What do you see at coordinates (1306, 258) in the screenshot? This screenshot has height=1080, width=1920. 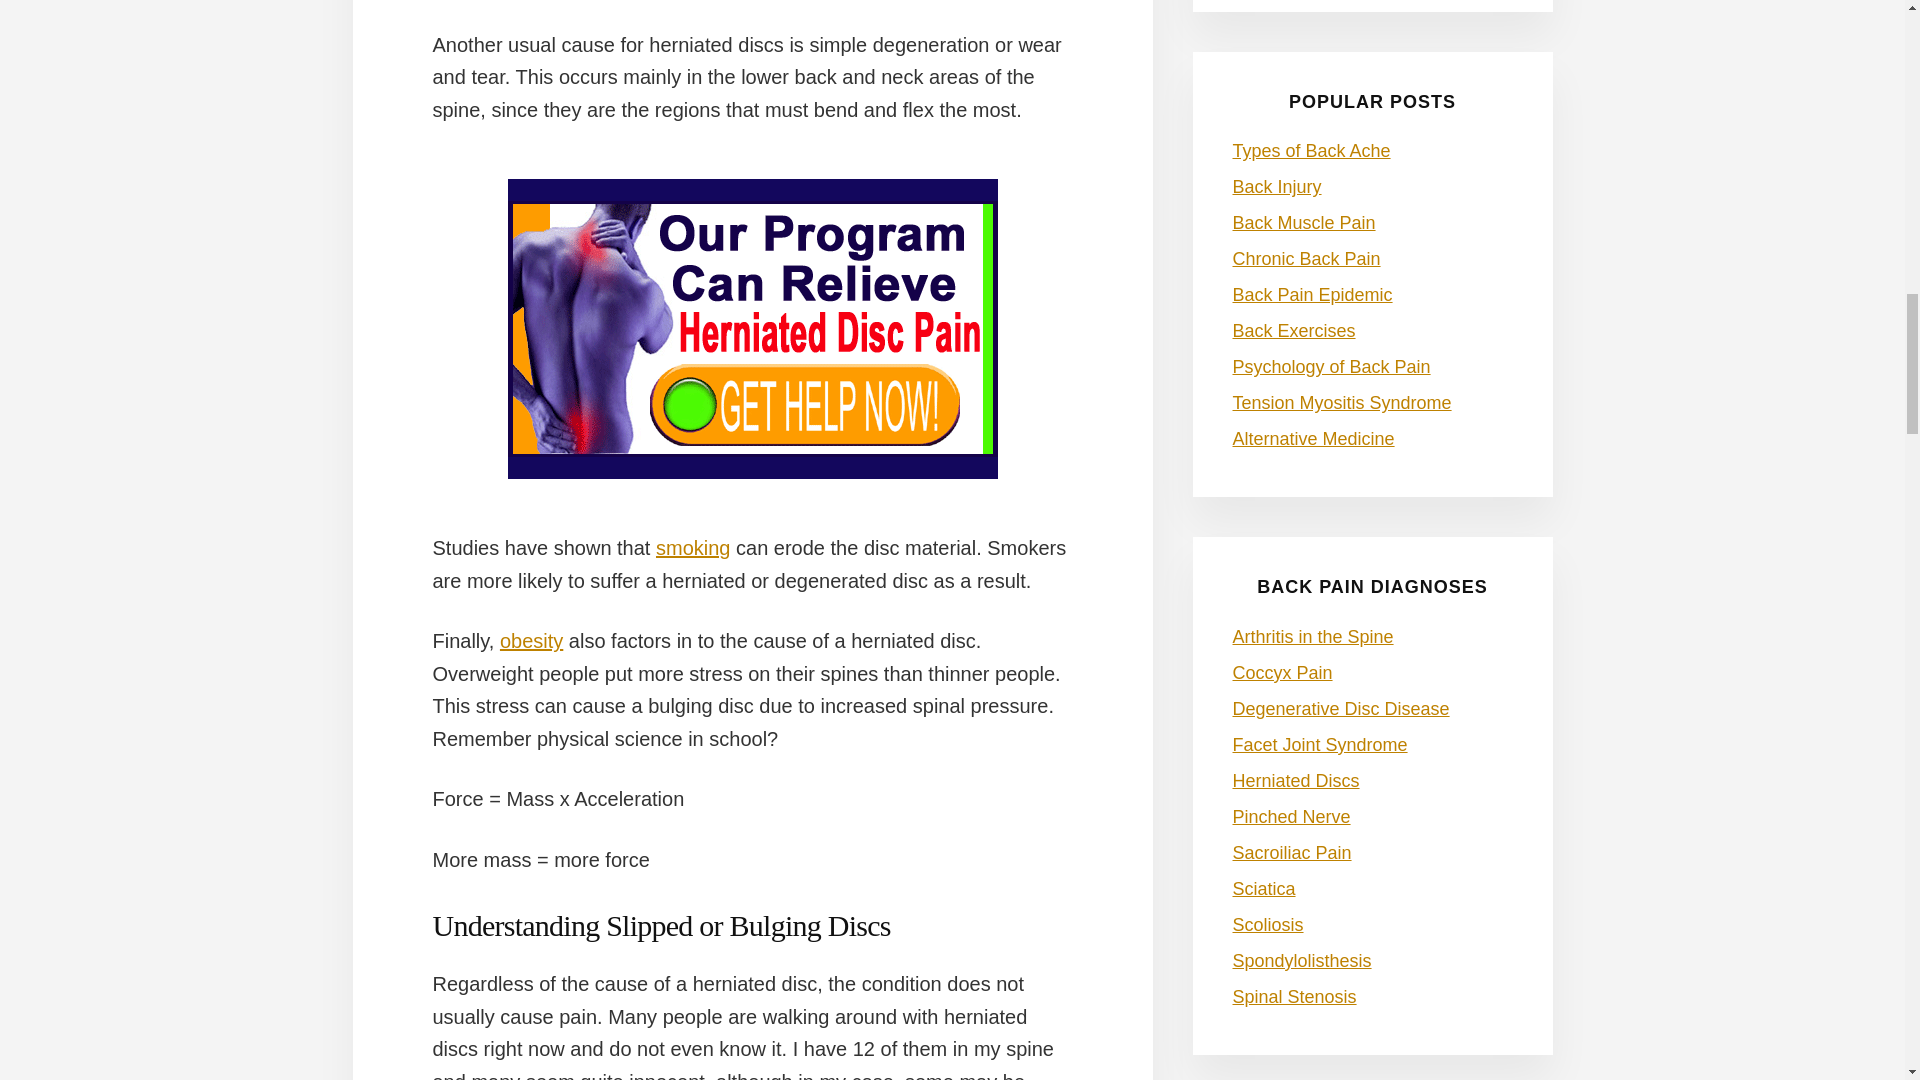 I see `Chronic Back Pain` at bounding box center [1306, 258].